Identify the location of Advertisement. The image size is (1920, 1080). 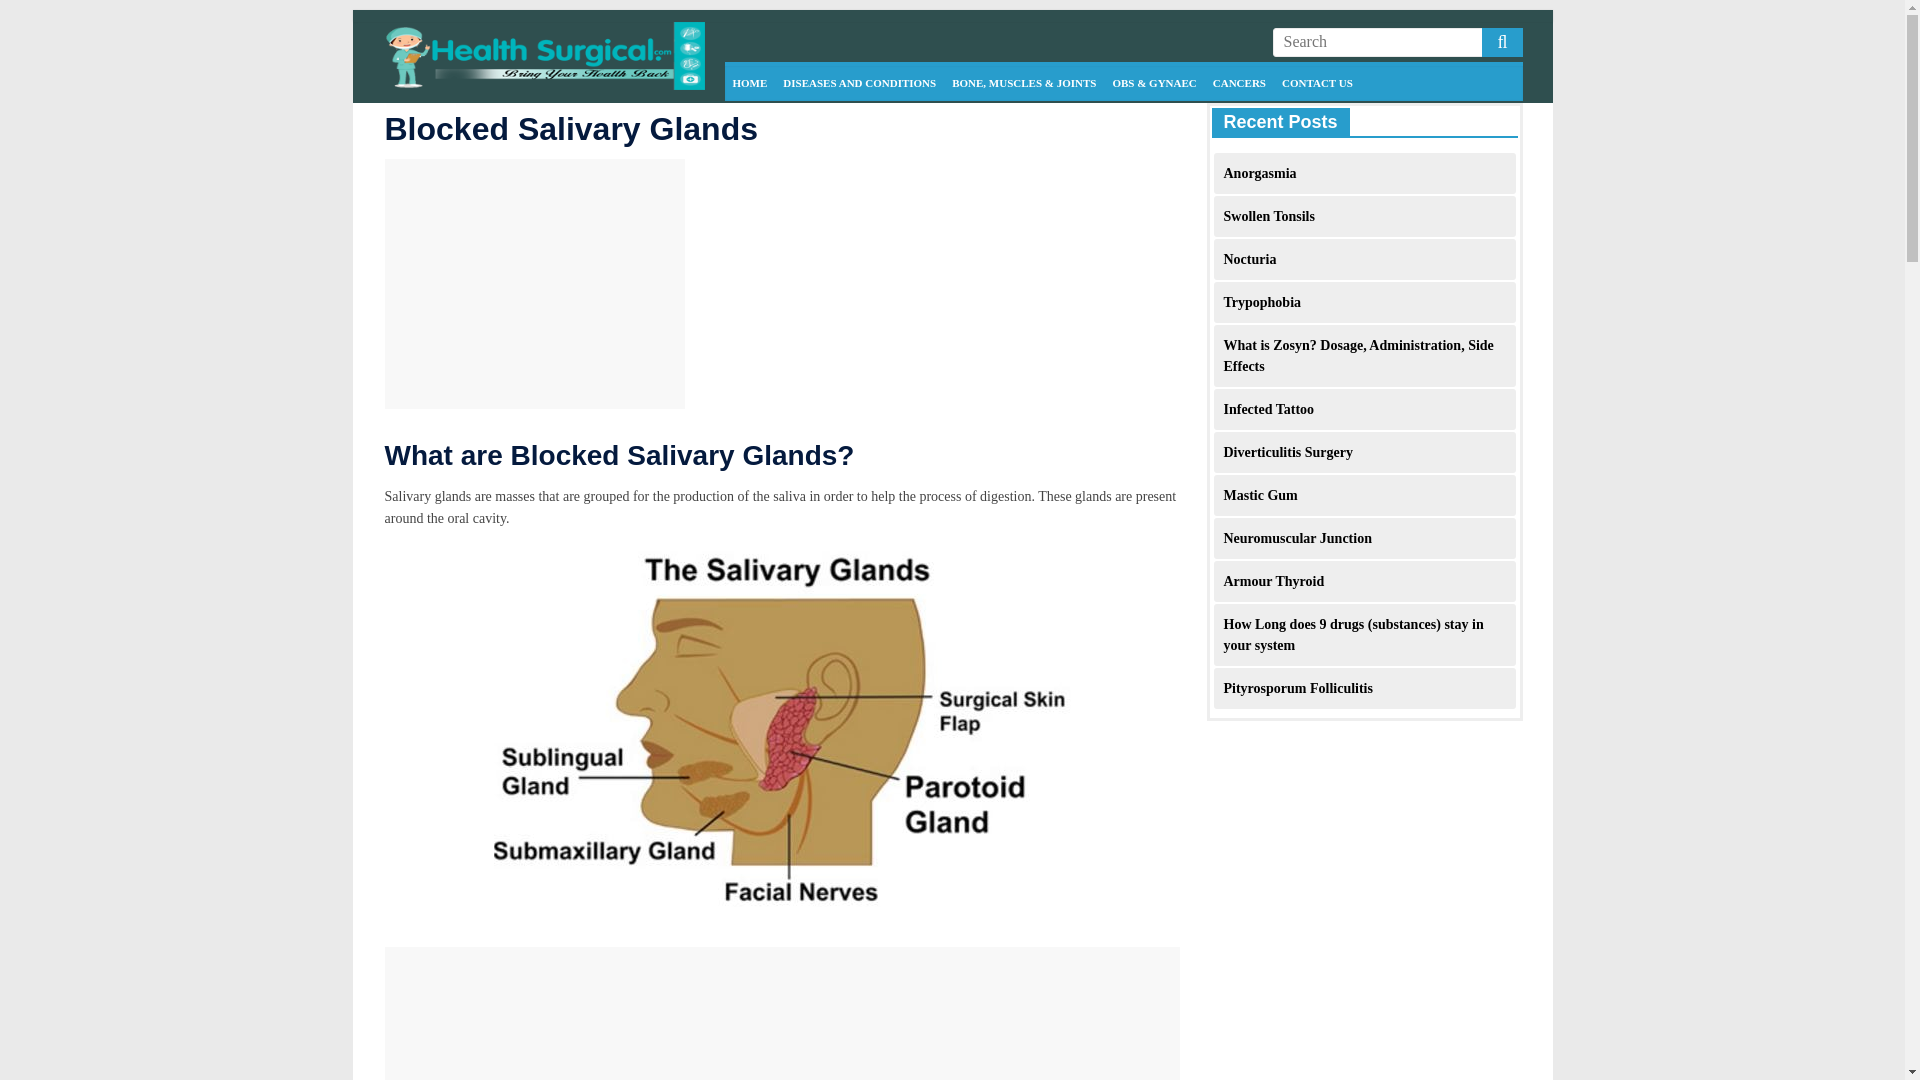
(782, 1014).